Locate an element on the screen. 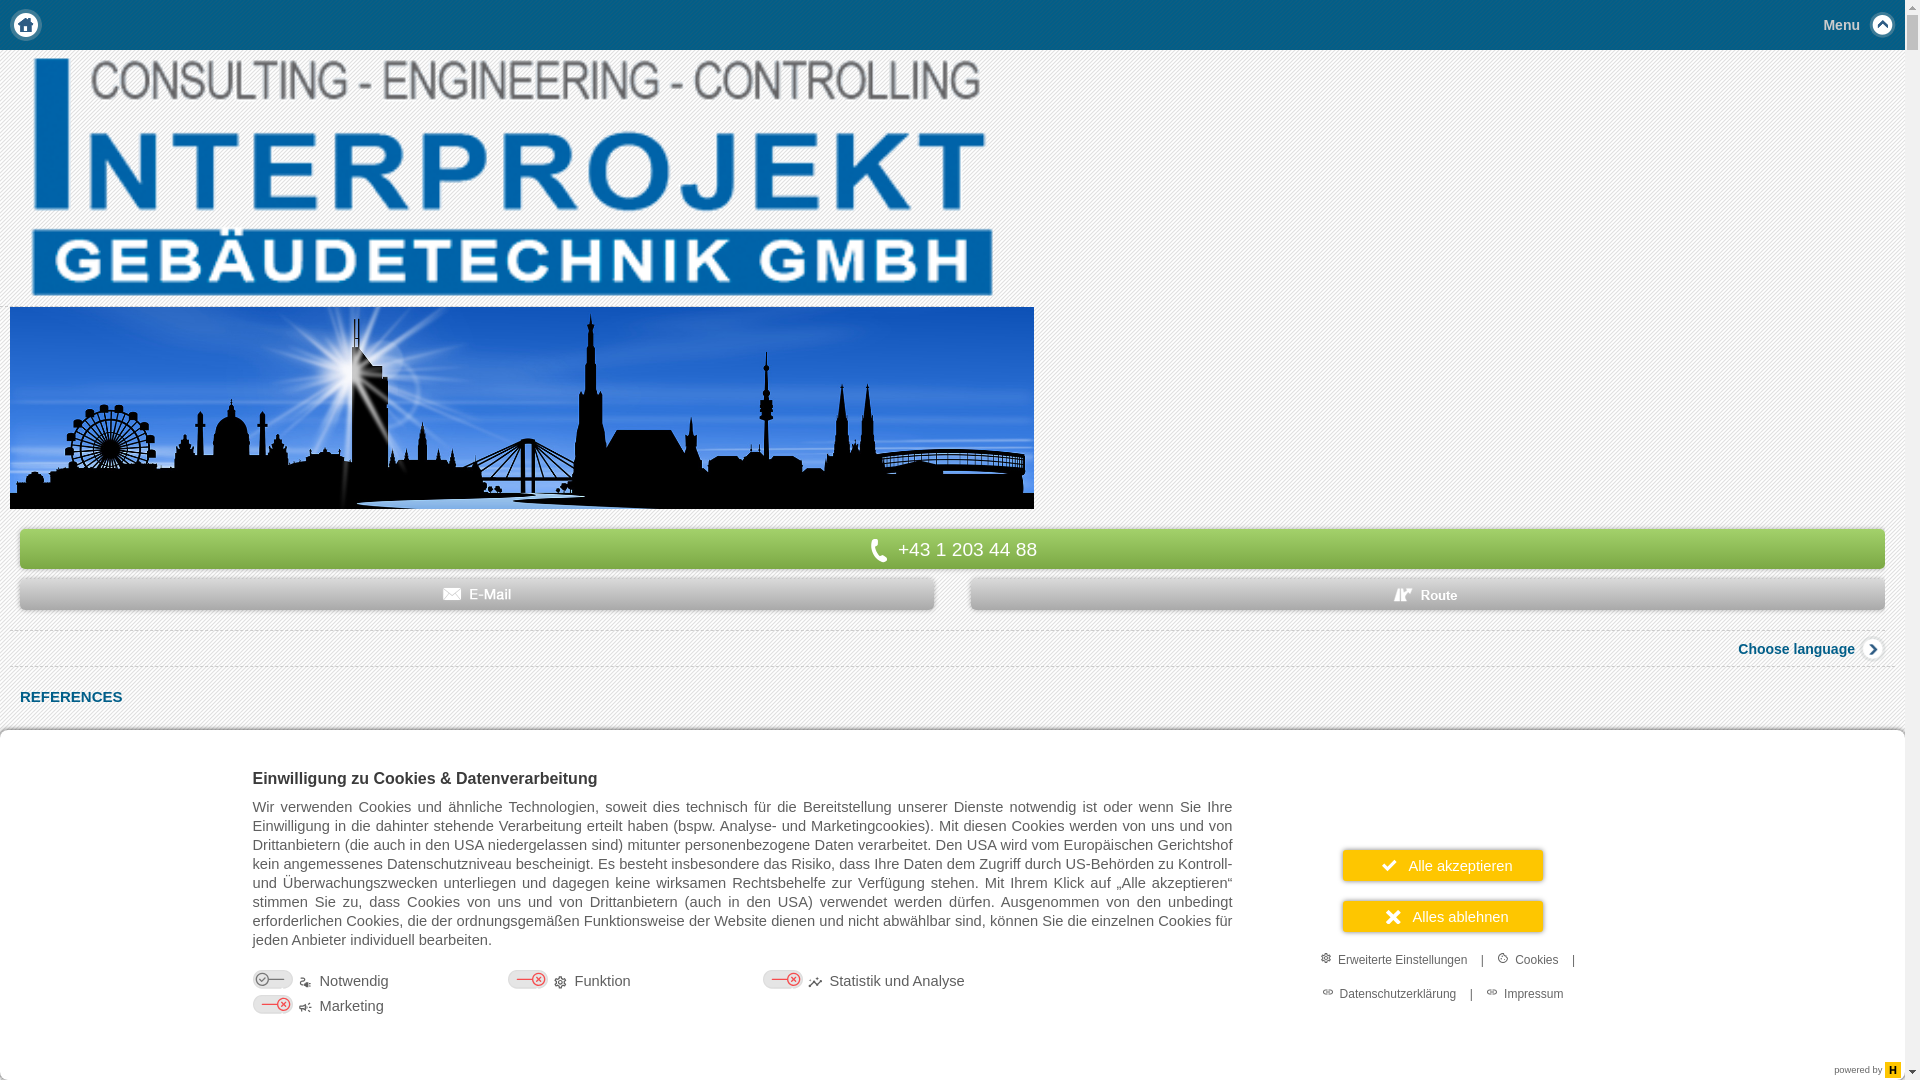 Image resolution: width=1920 pixels, height=1080 pixels. Cookies is located at coordinates (1528, 959).